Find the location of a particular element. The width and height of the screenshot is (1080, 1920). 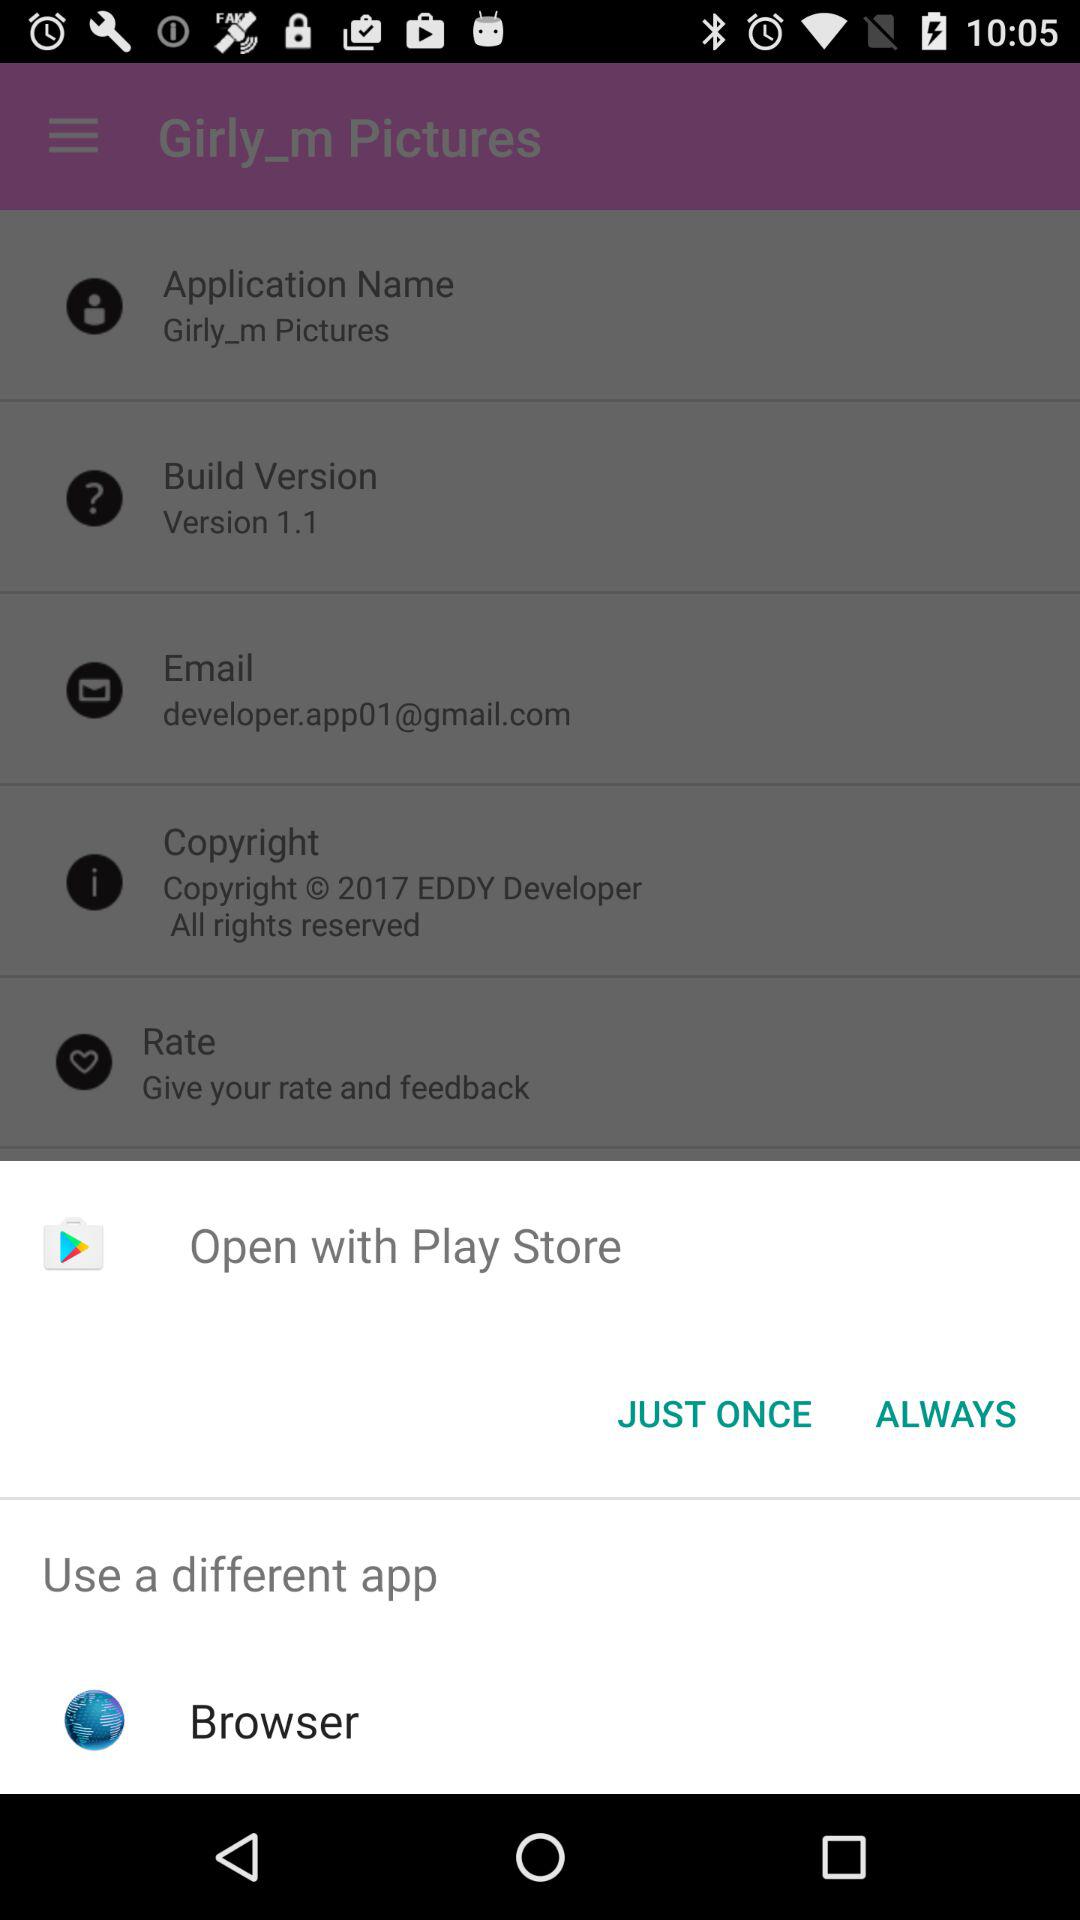

press just once is located at coordinates (714, 1413).